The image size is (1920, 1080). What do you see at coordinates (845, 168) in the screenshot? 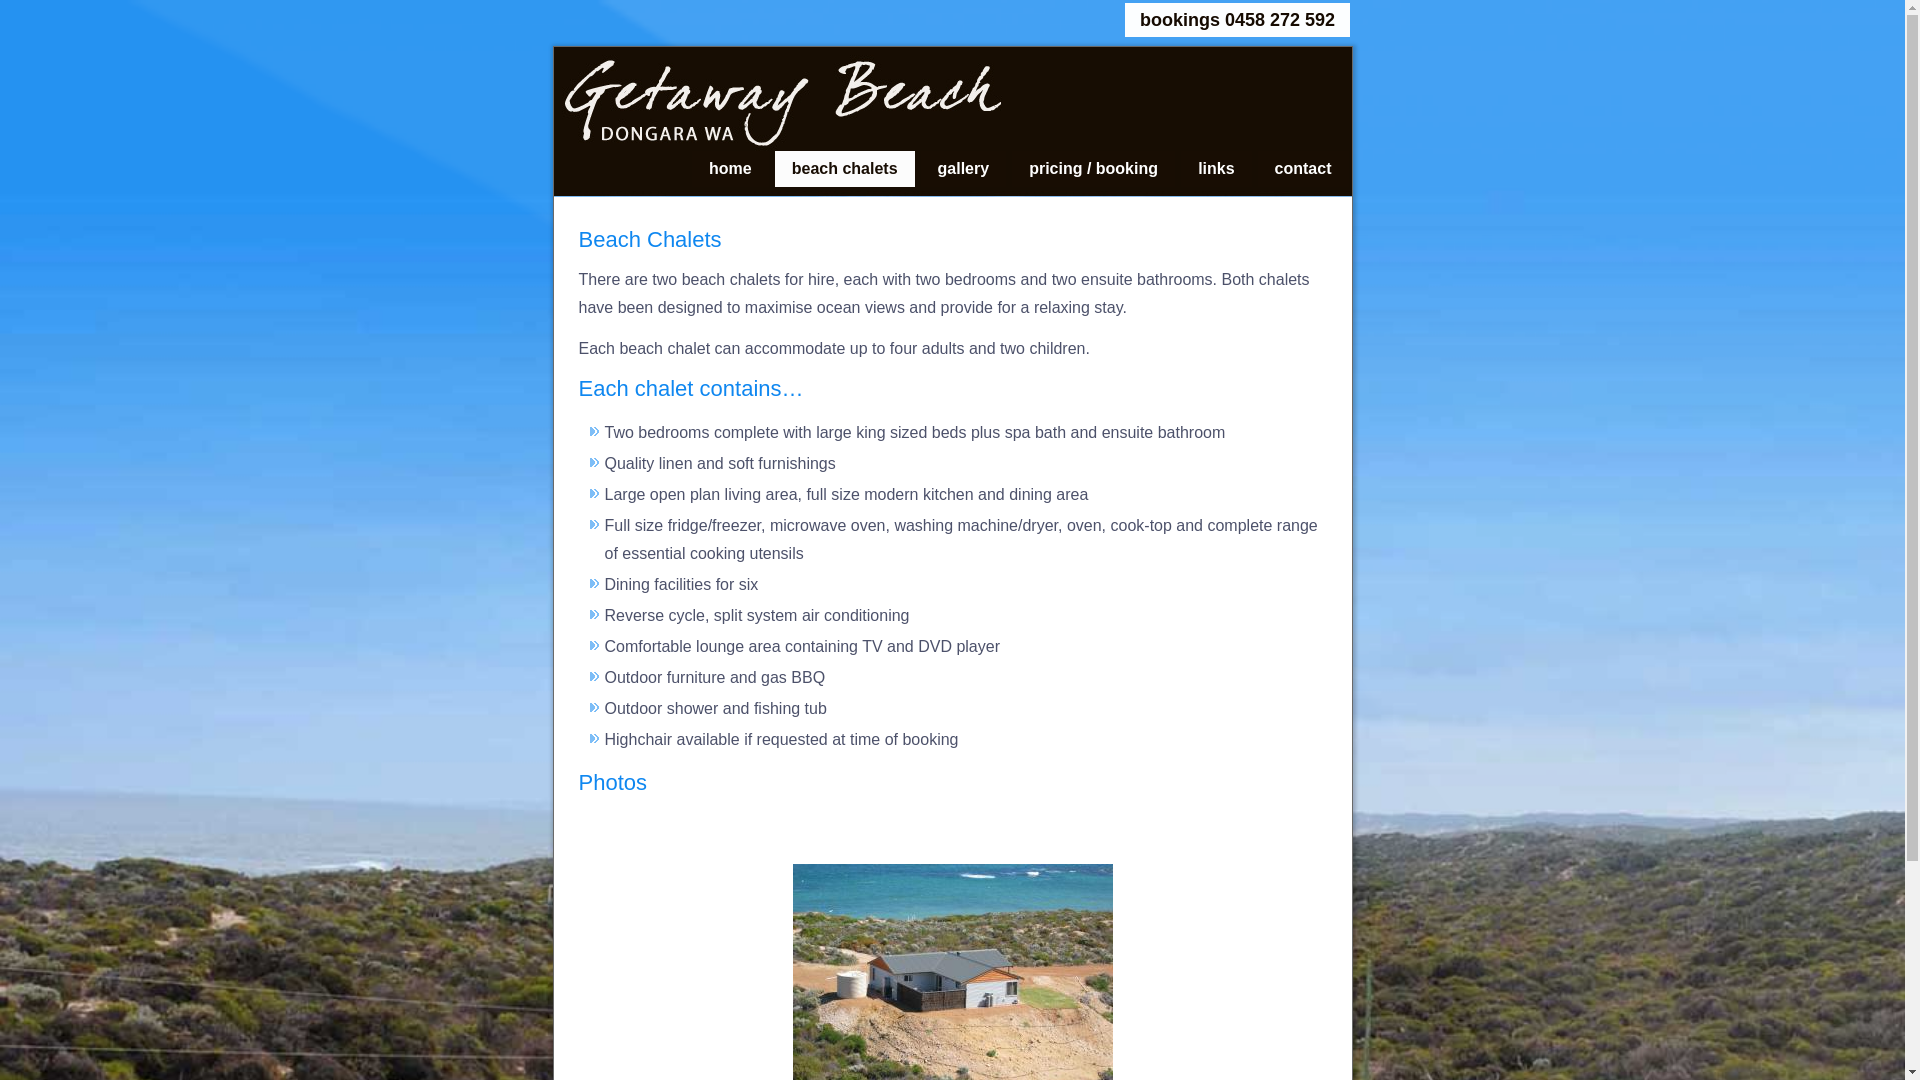
I see `beach chalets` at bounding box center [845, 168].